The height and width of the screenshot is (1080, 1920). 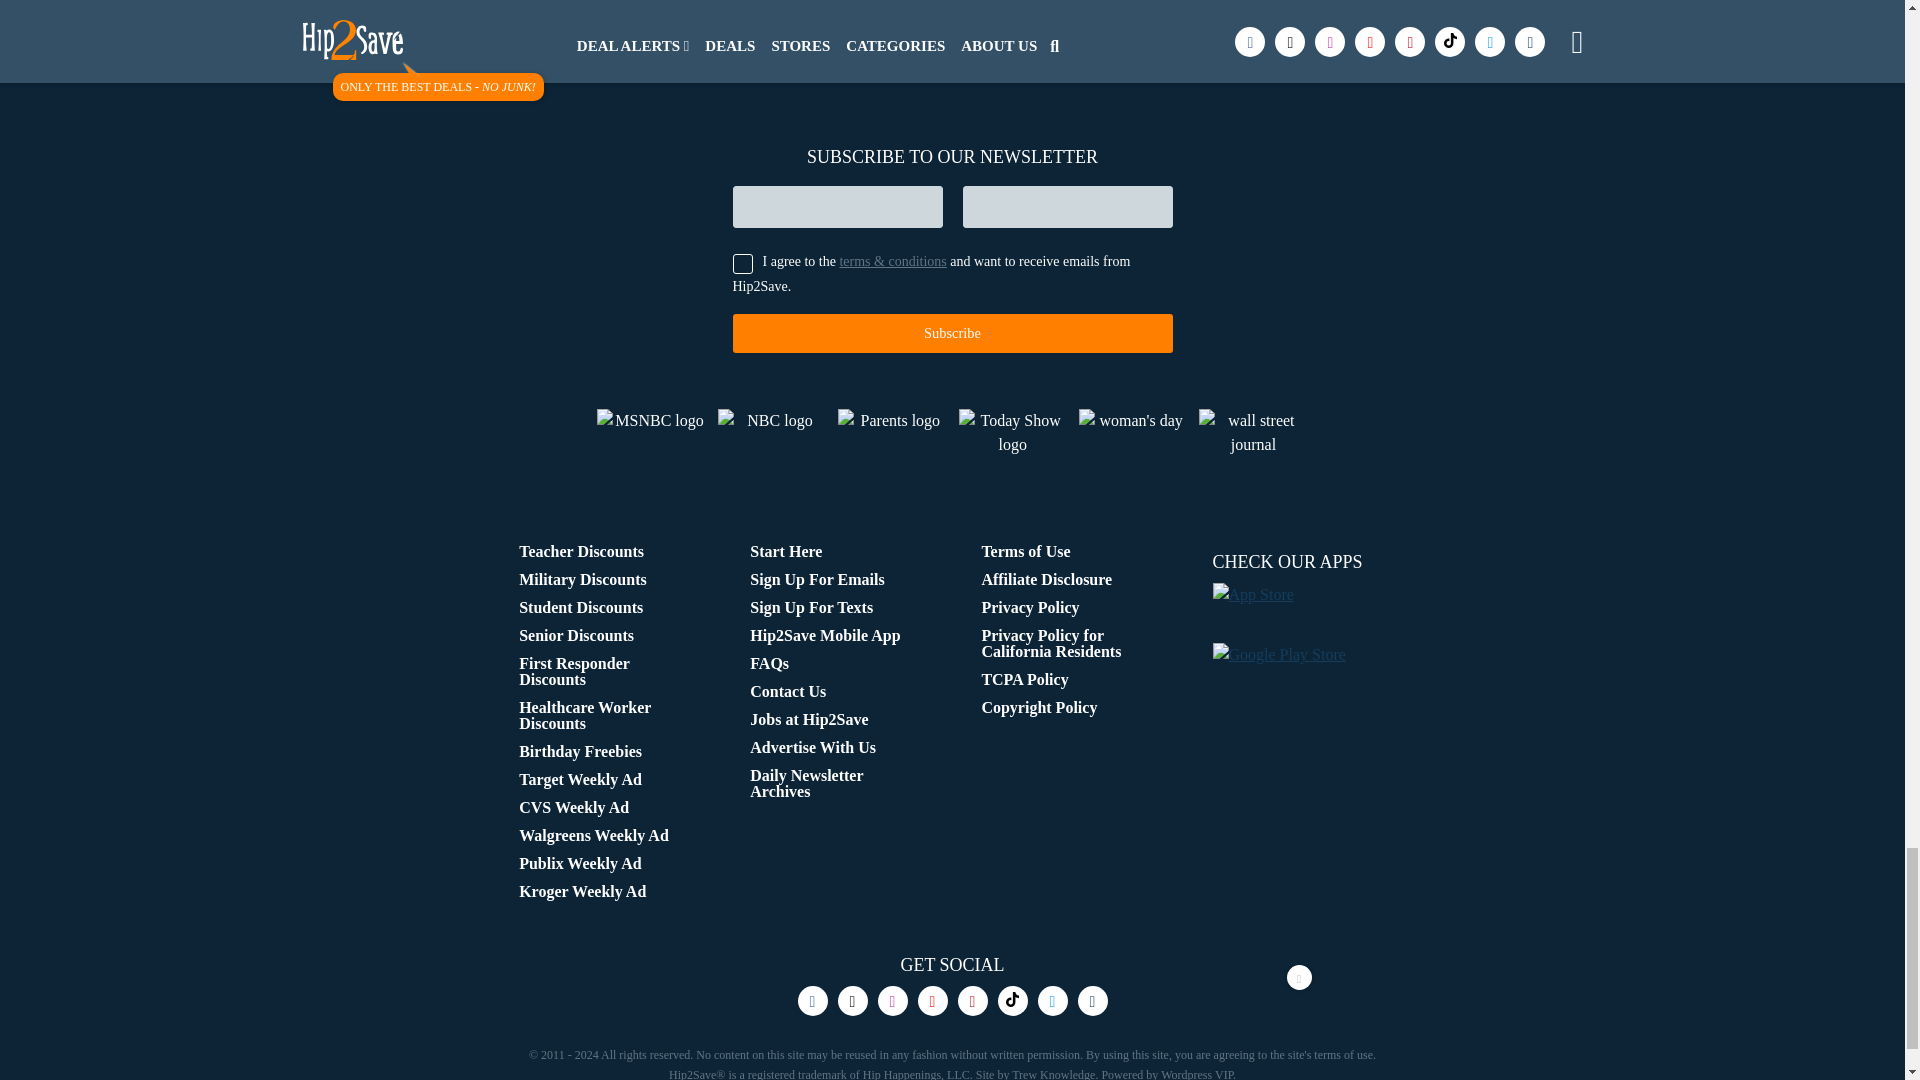 What do you see at coordinates (951, 334) in the screenshot?
I see `Subscribe` at bounding box center [951, 334].